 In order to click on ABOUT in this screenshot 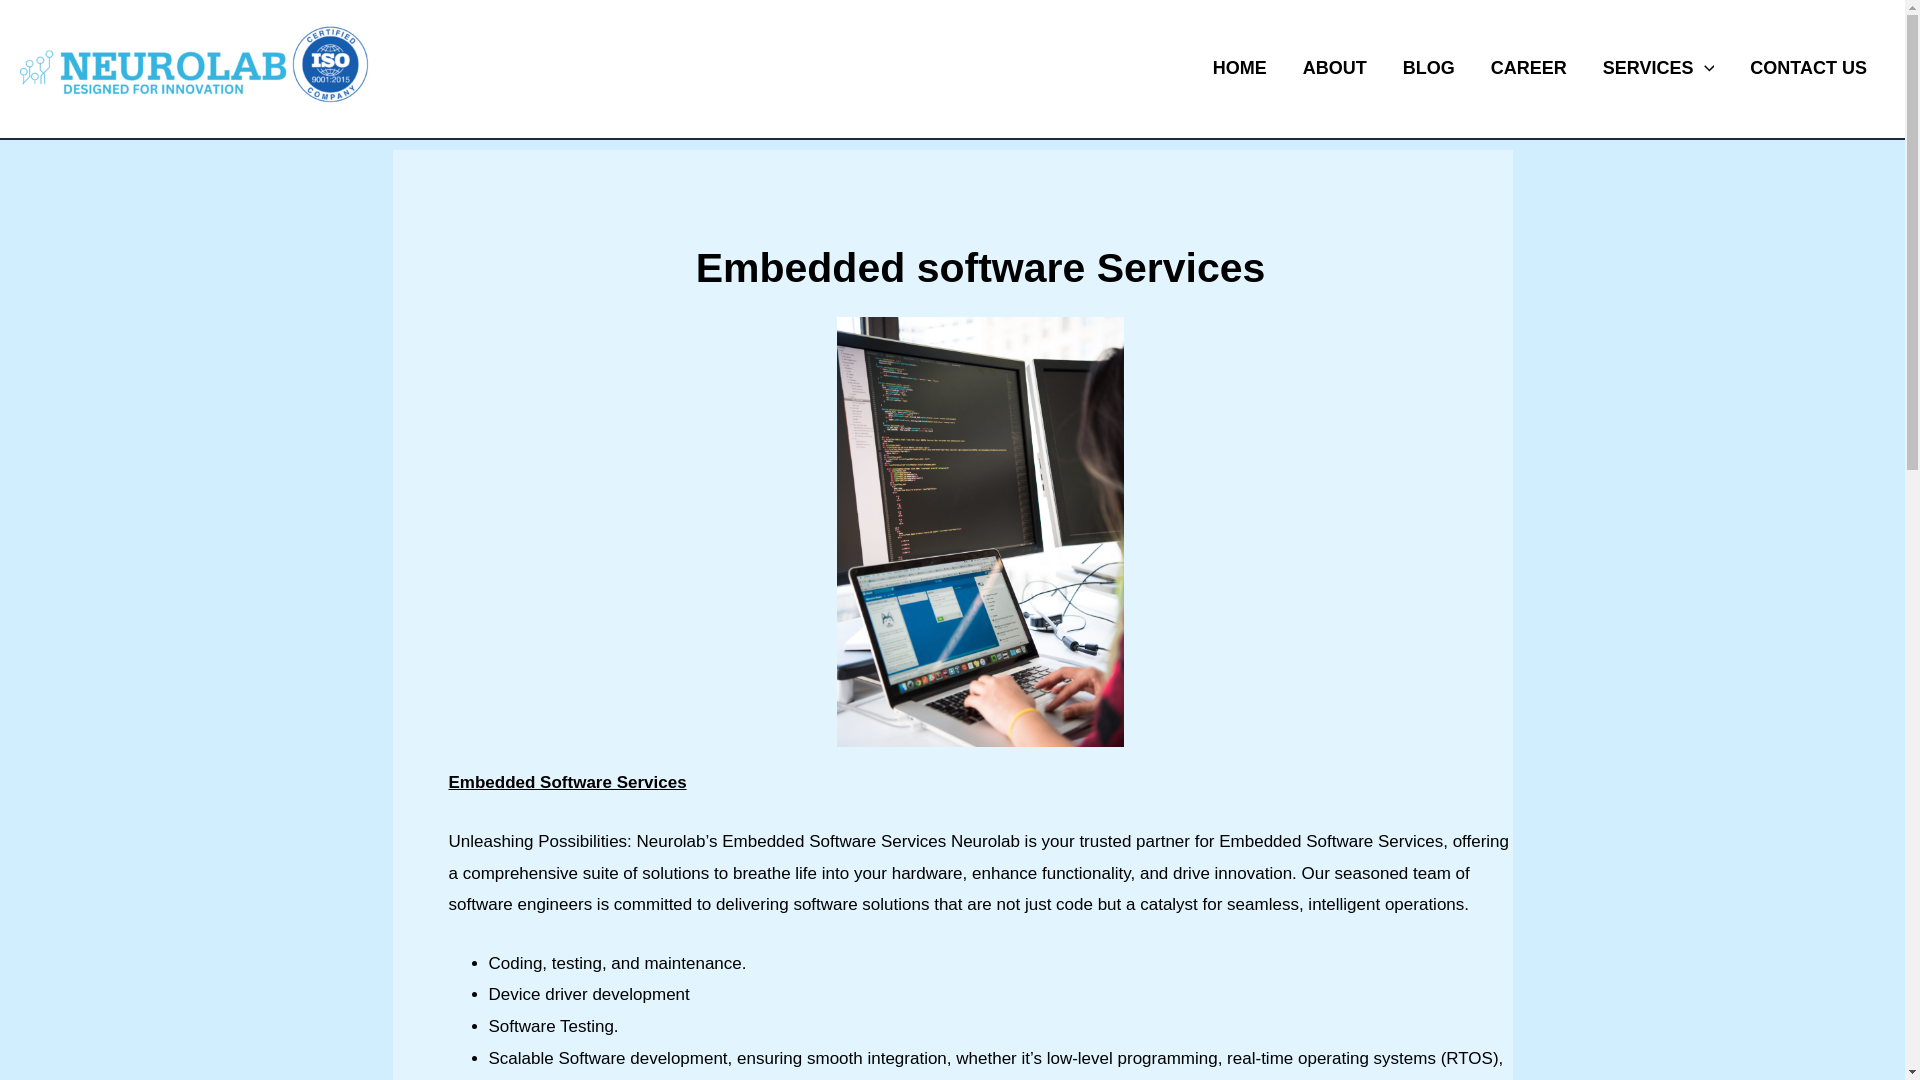, I will do `click(1334, 68)`.